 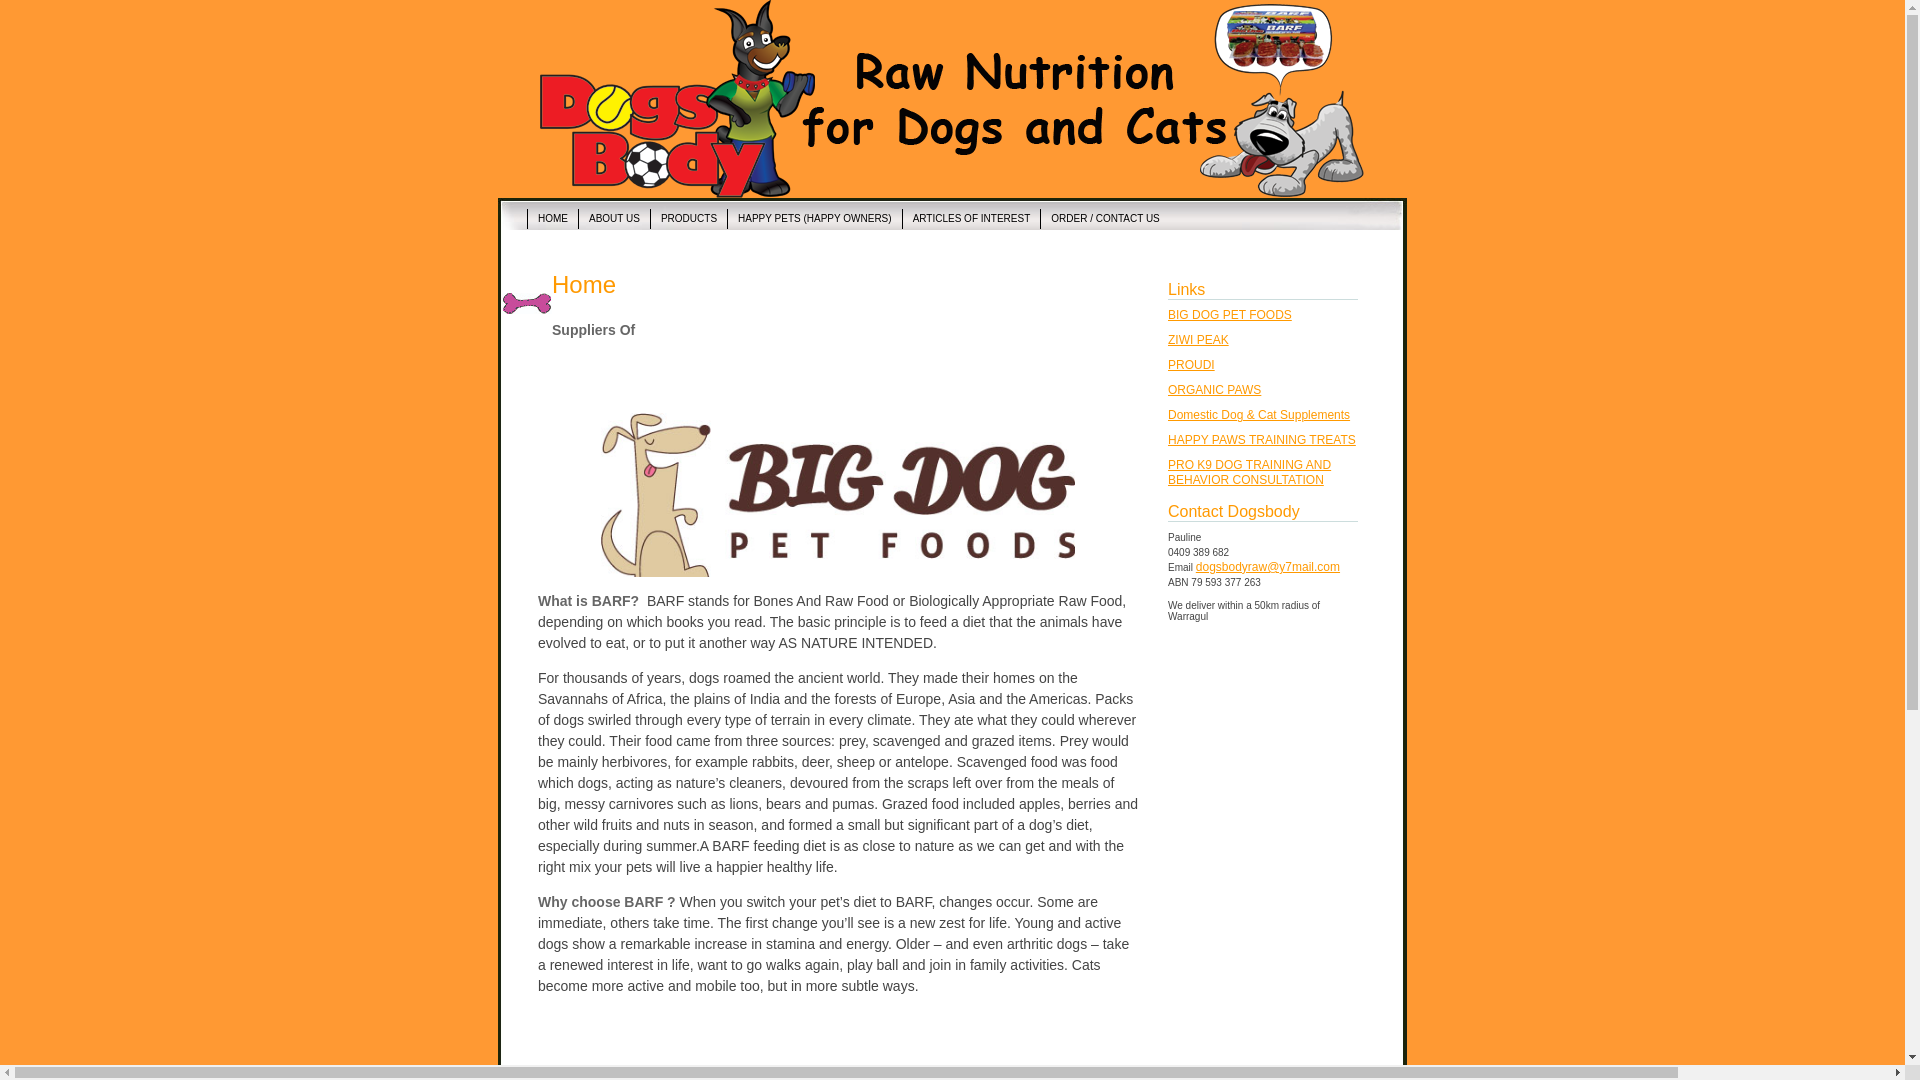 I want to click on HOME, so click(x=552, y=219).